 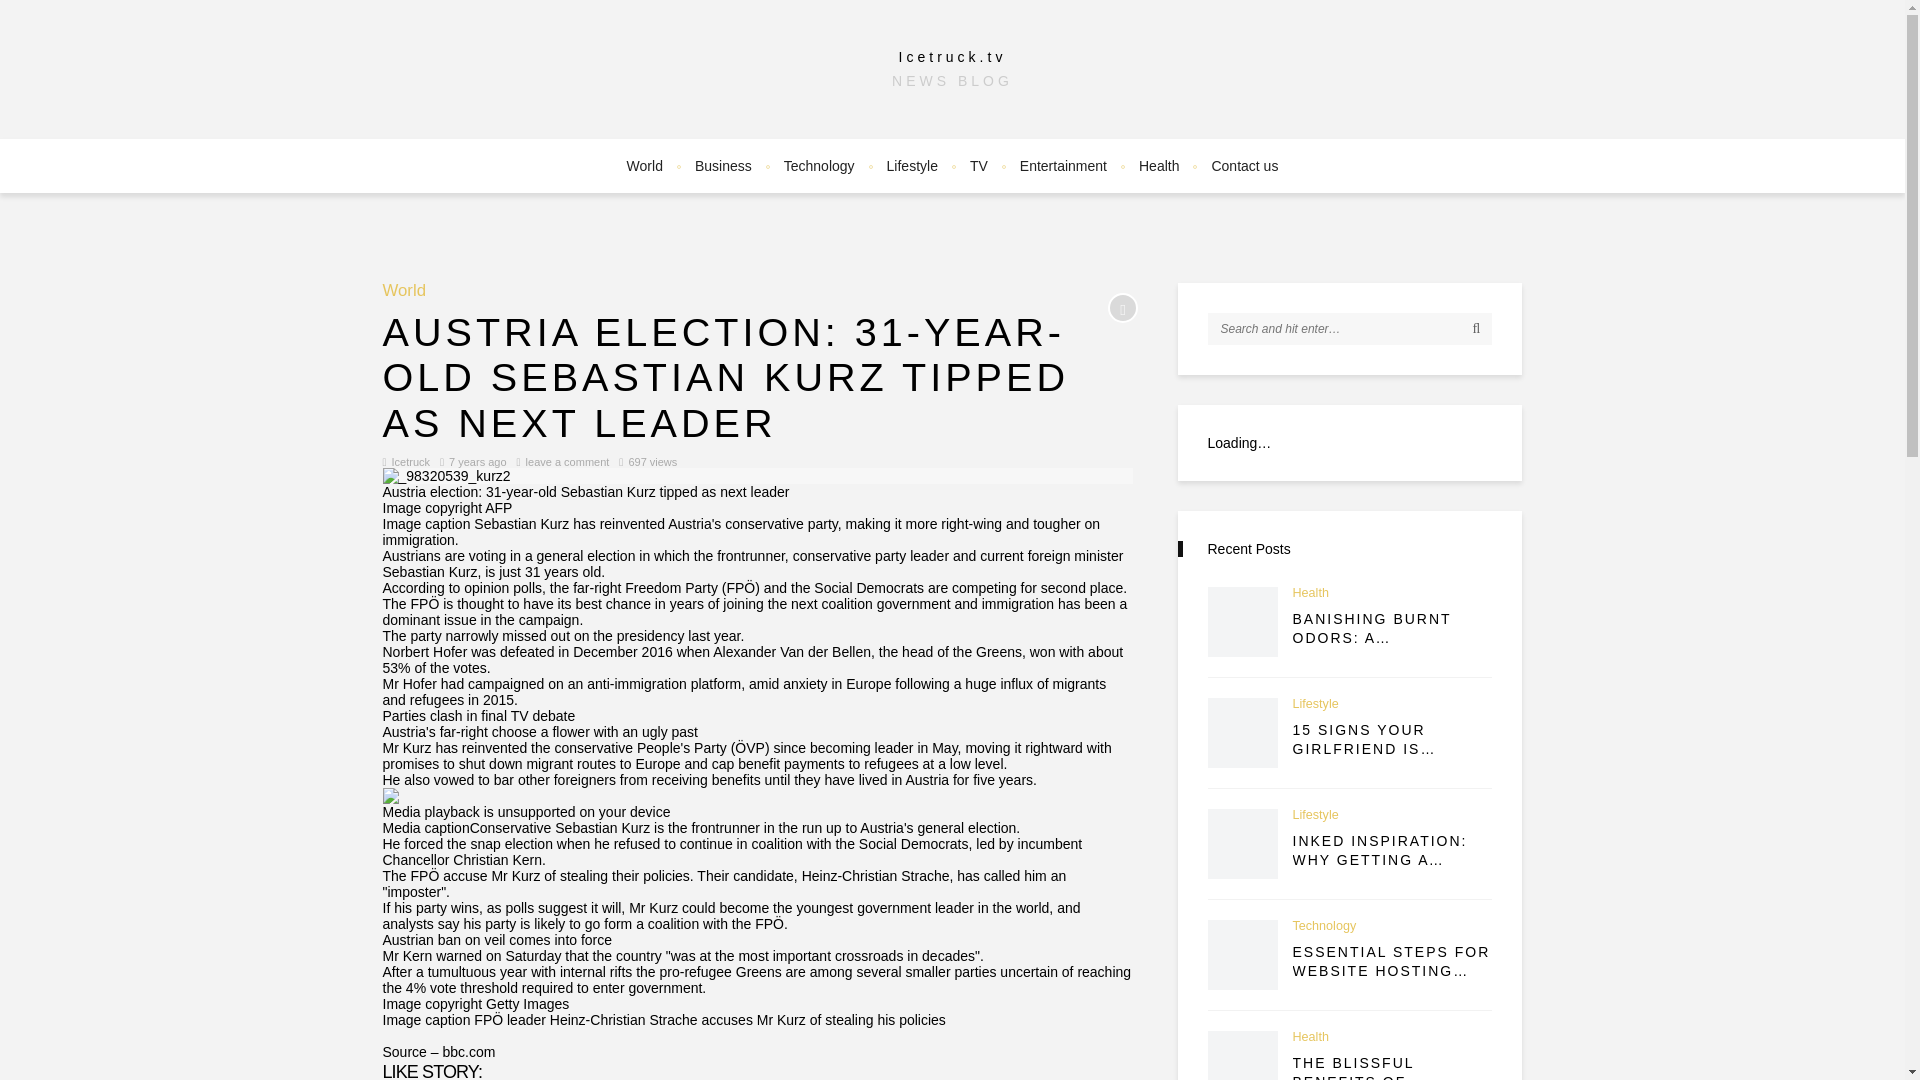 What do you see at coordinates (644, 166) in the screenshot?
I see `World` at bounding box center [644, 166].